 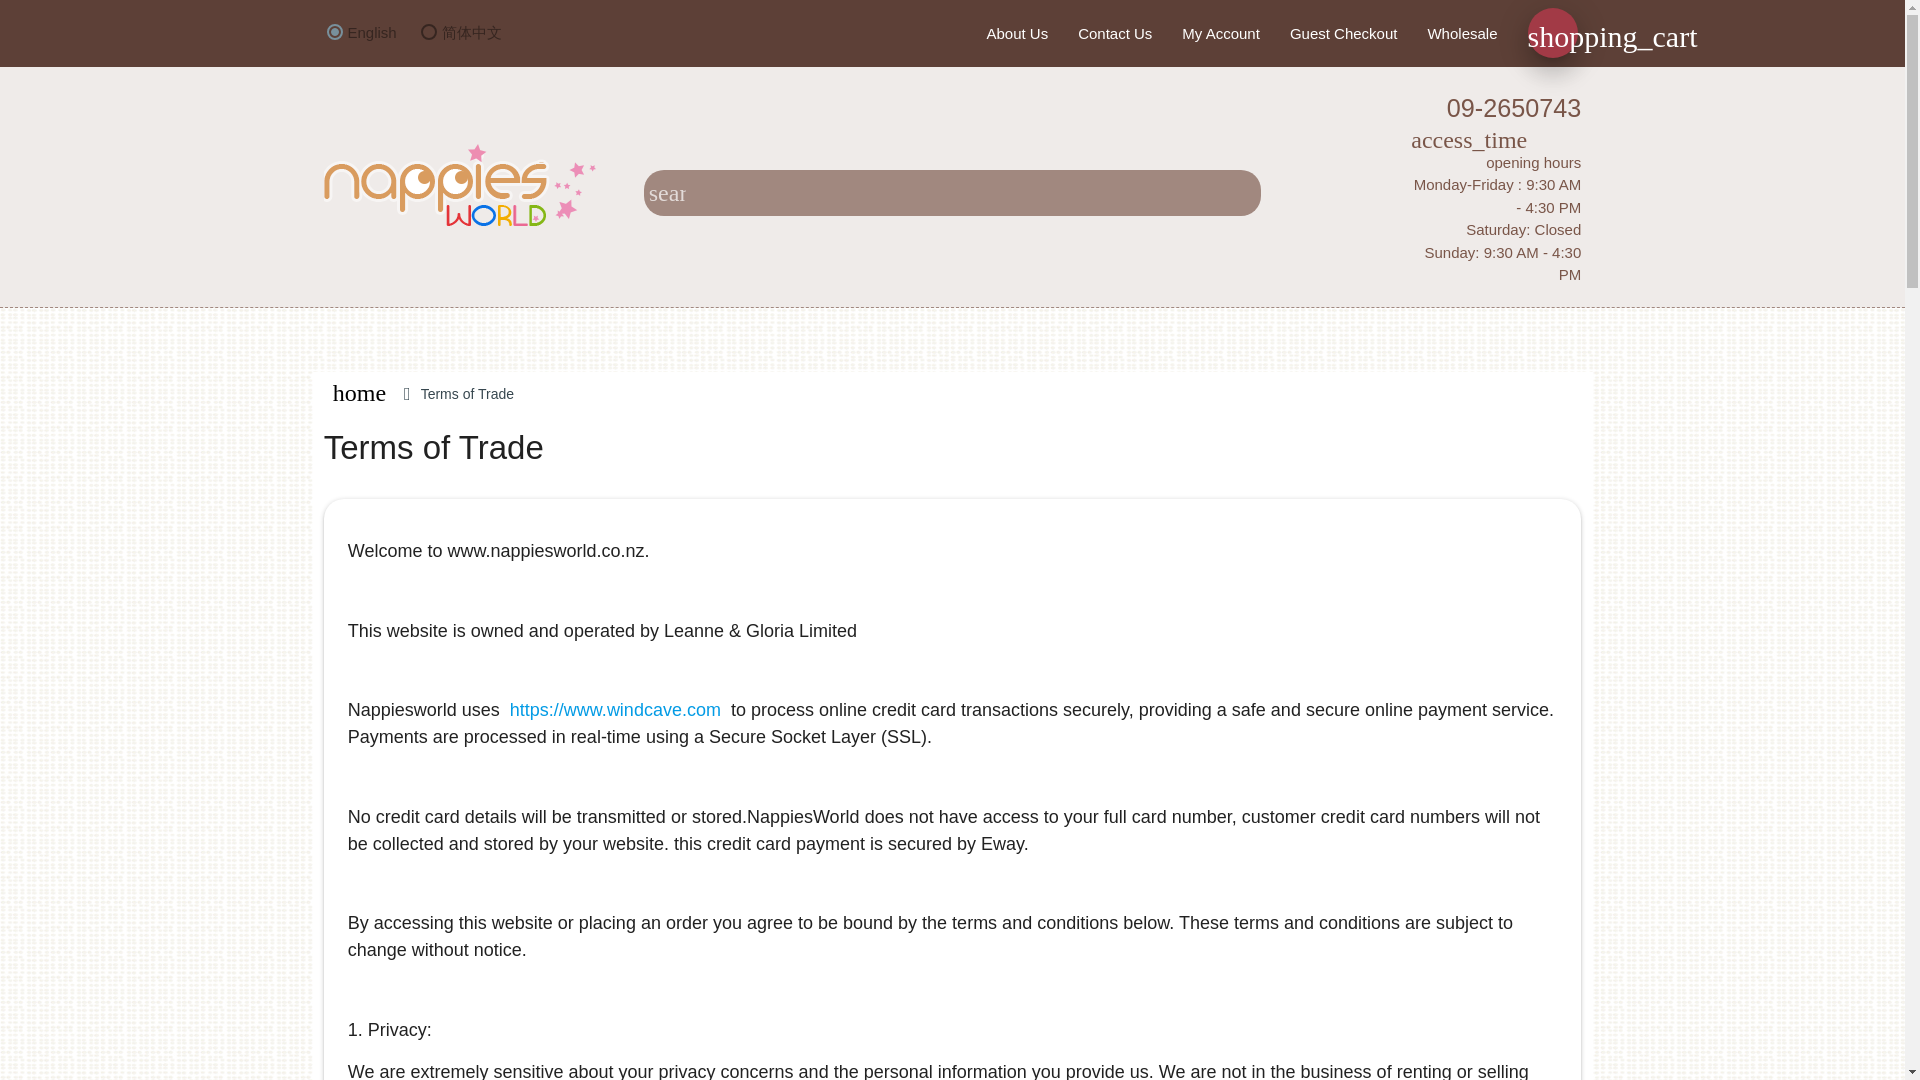 What do you see at coordinates (1462, 34) in the screenshot?
I see `Wholesale` at bounding box center [1462, 34].